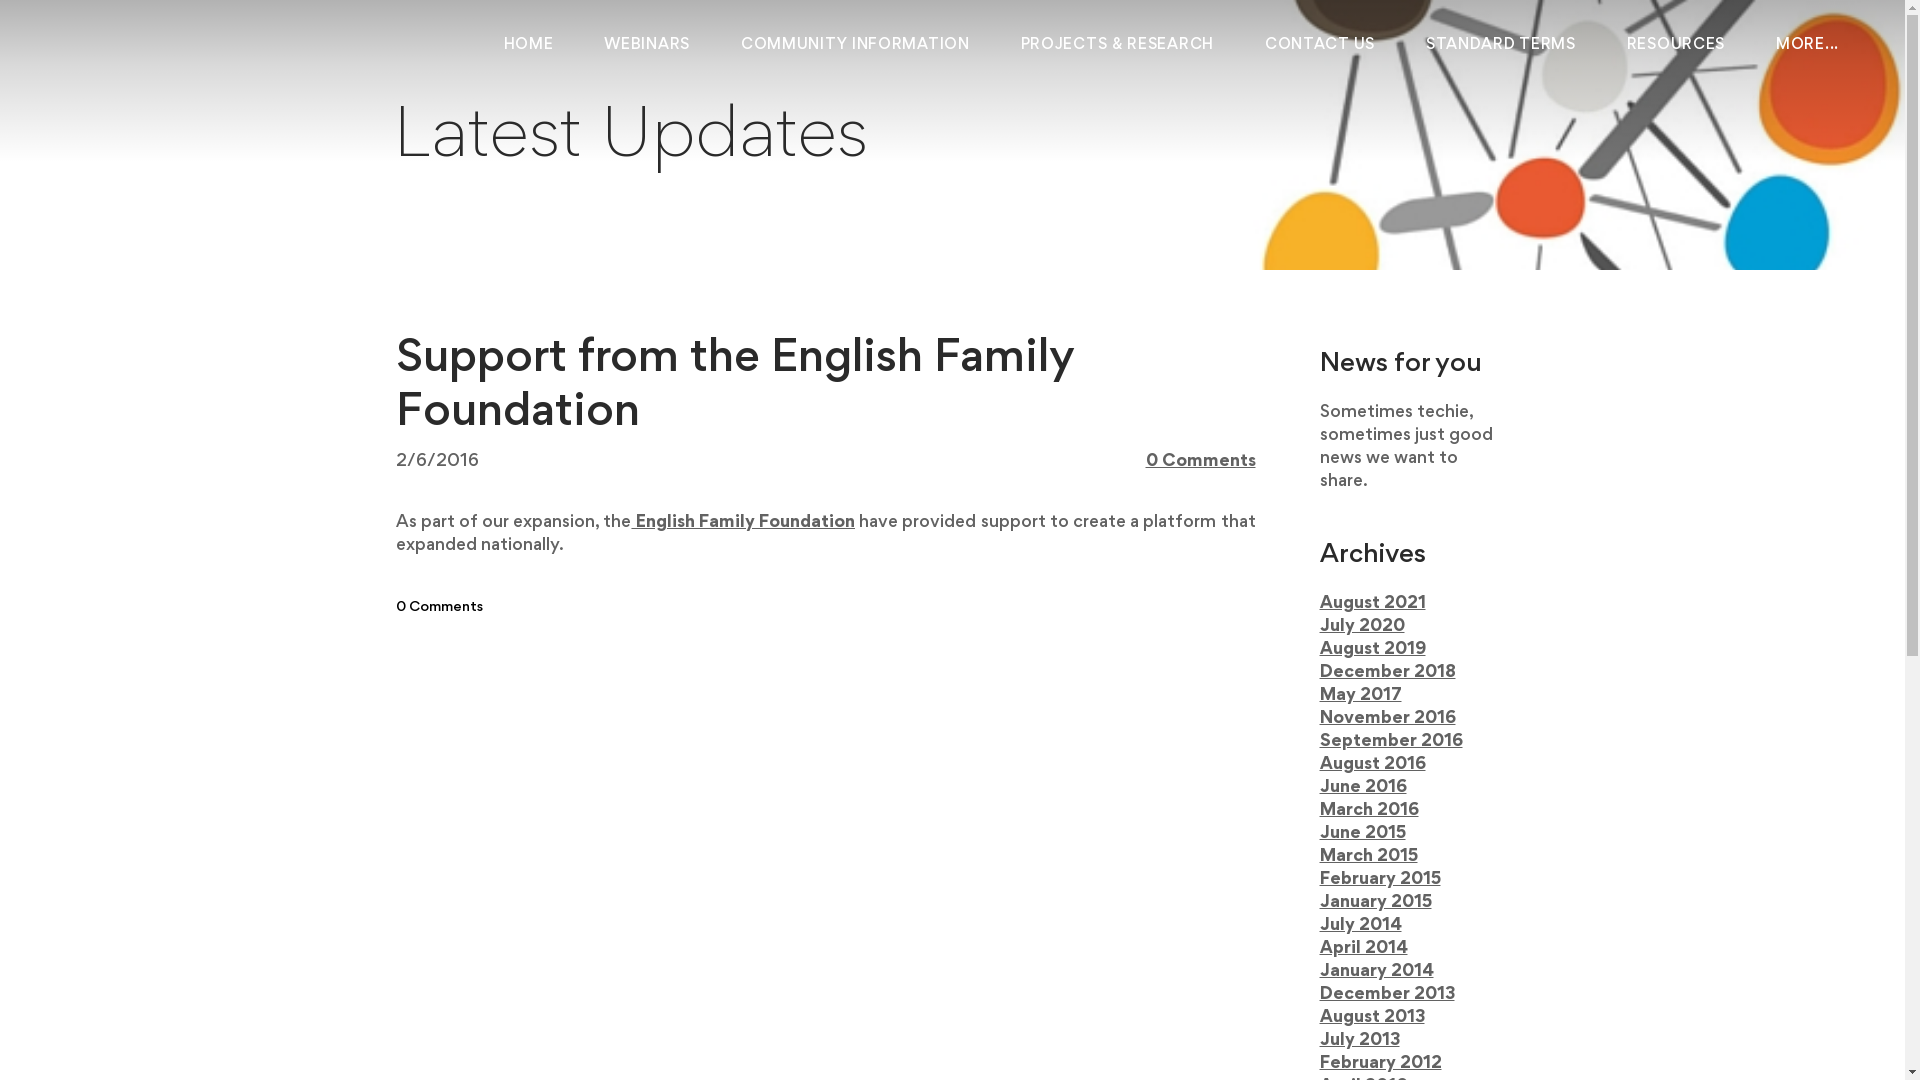  Describe the element at coordinates (1501, 45) in the screenshot. I see `STANDARD TERMS` at that location.